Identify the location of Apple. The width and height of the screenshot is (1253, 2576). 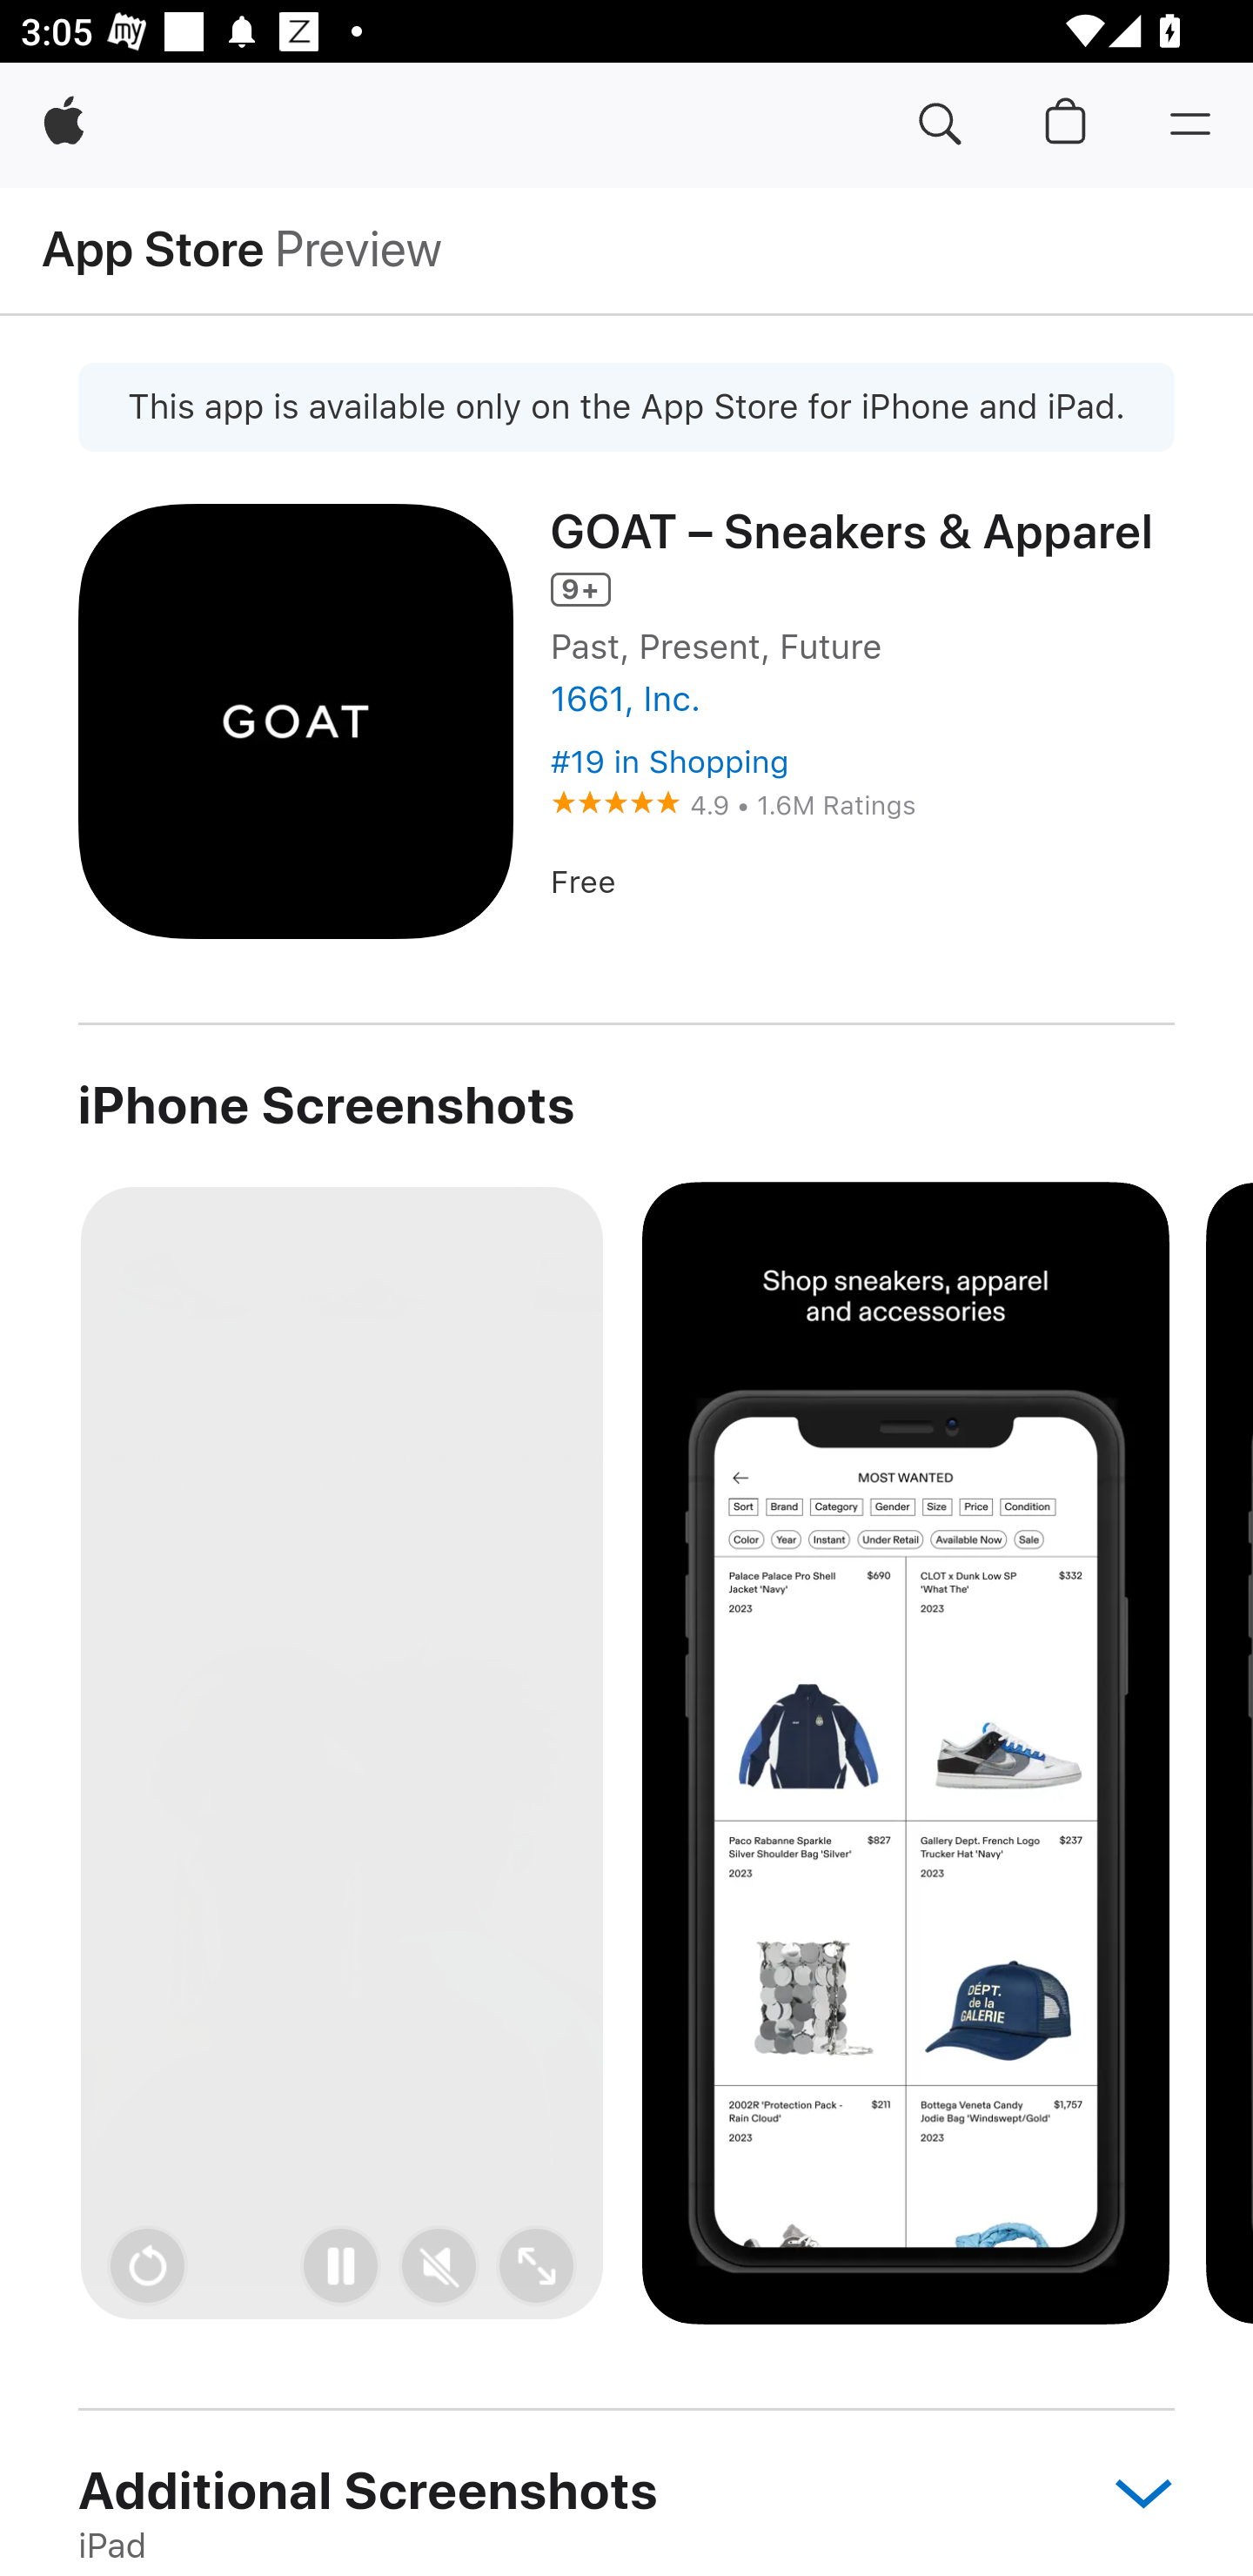
(64, 125).